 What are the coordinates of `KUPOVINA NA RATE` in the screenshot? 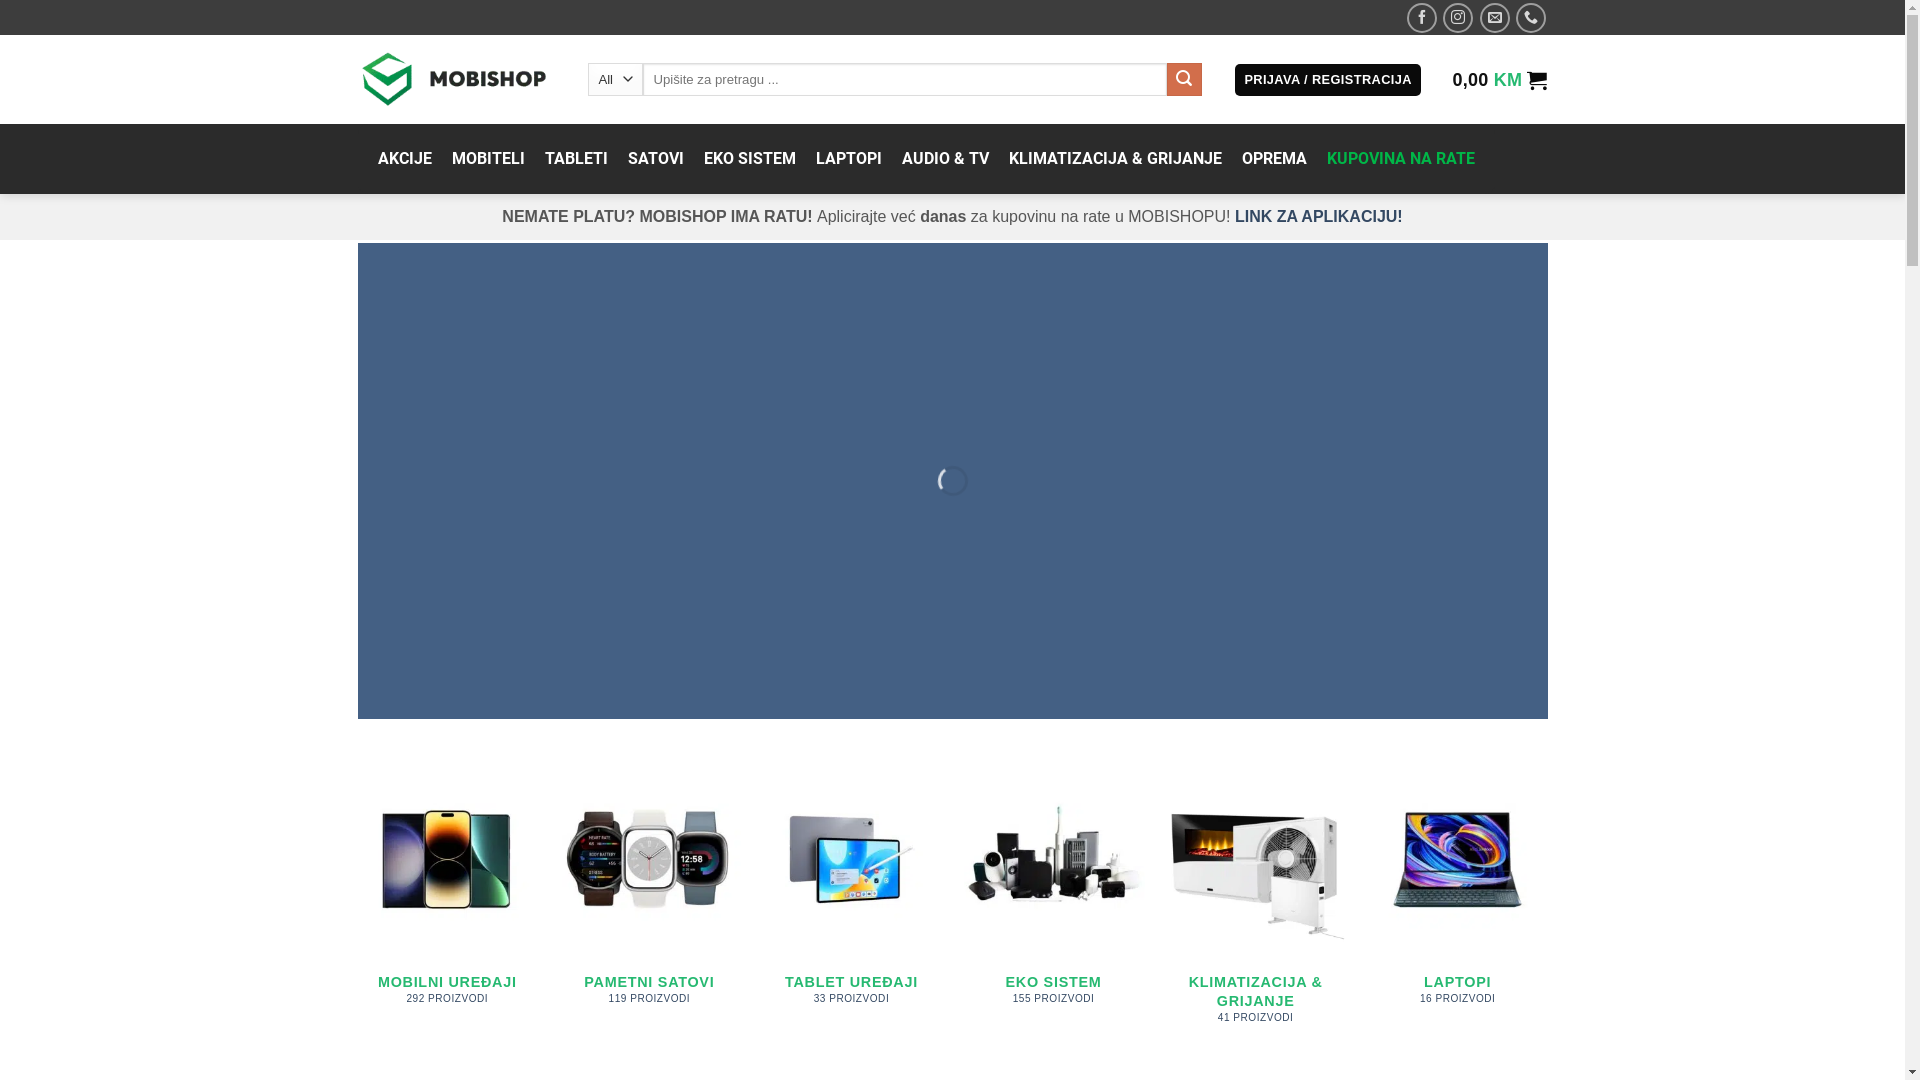 It's located at (1400, 159).